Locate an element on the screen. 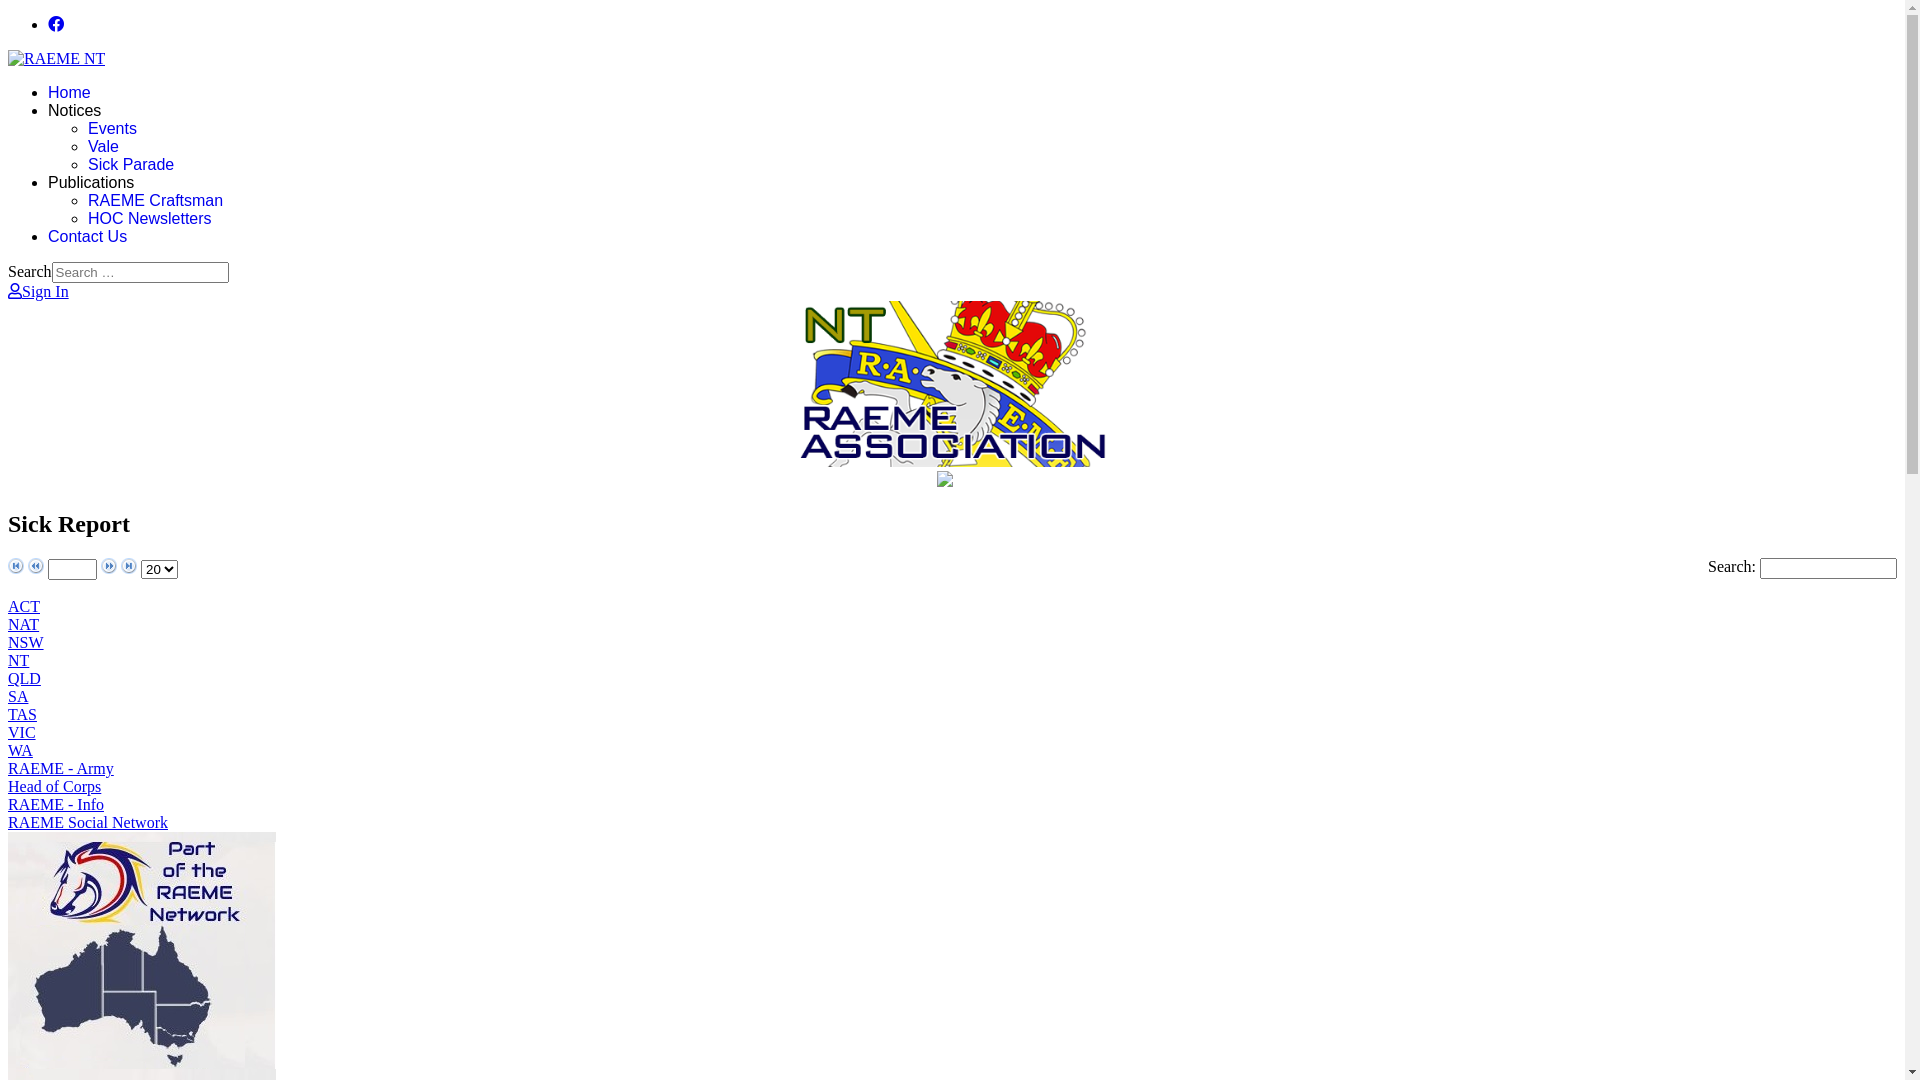 This screenshot has width=1920, height=1080. Sick Parade is located at coordinates (131, 164).